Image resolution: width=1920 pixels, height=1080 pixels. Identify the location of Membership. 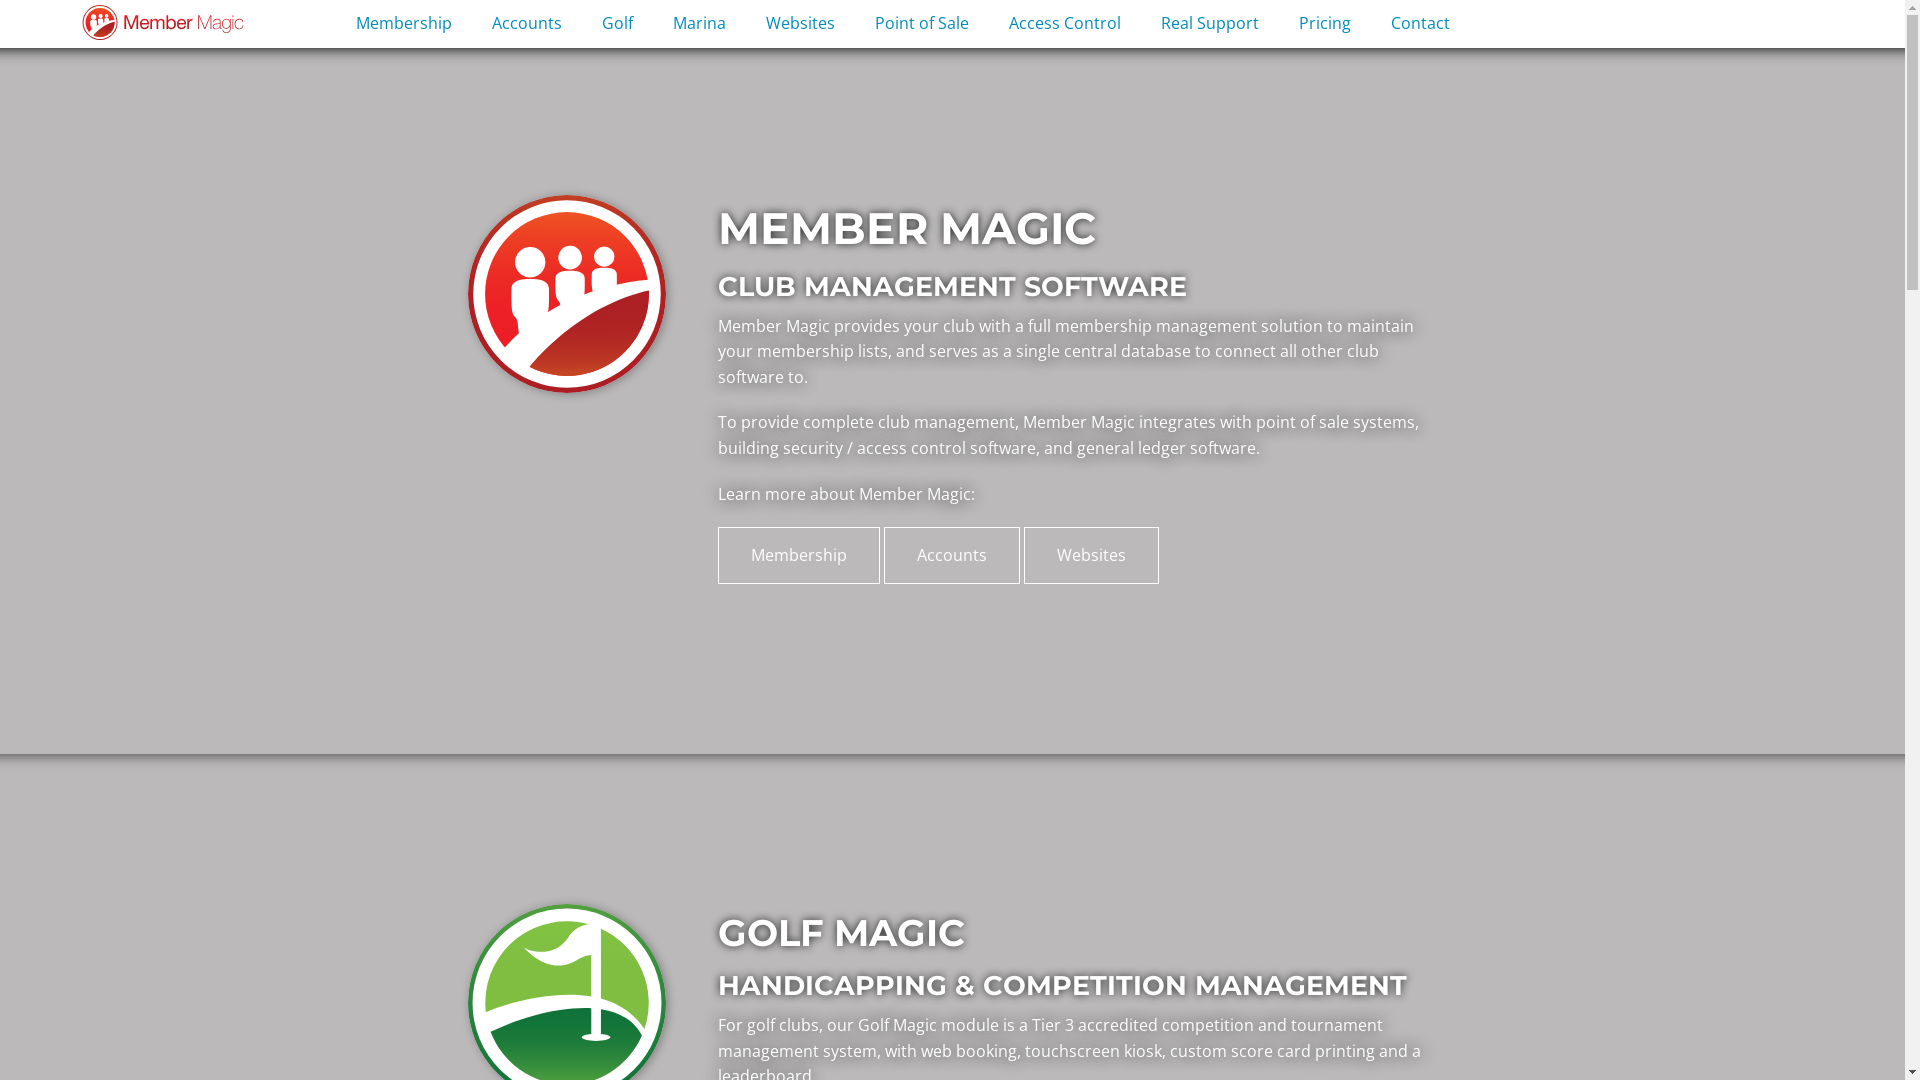
(404, 25).